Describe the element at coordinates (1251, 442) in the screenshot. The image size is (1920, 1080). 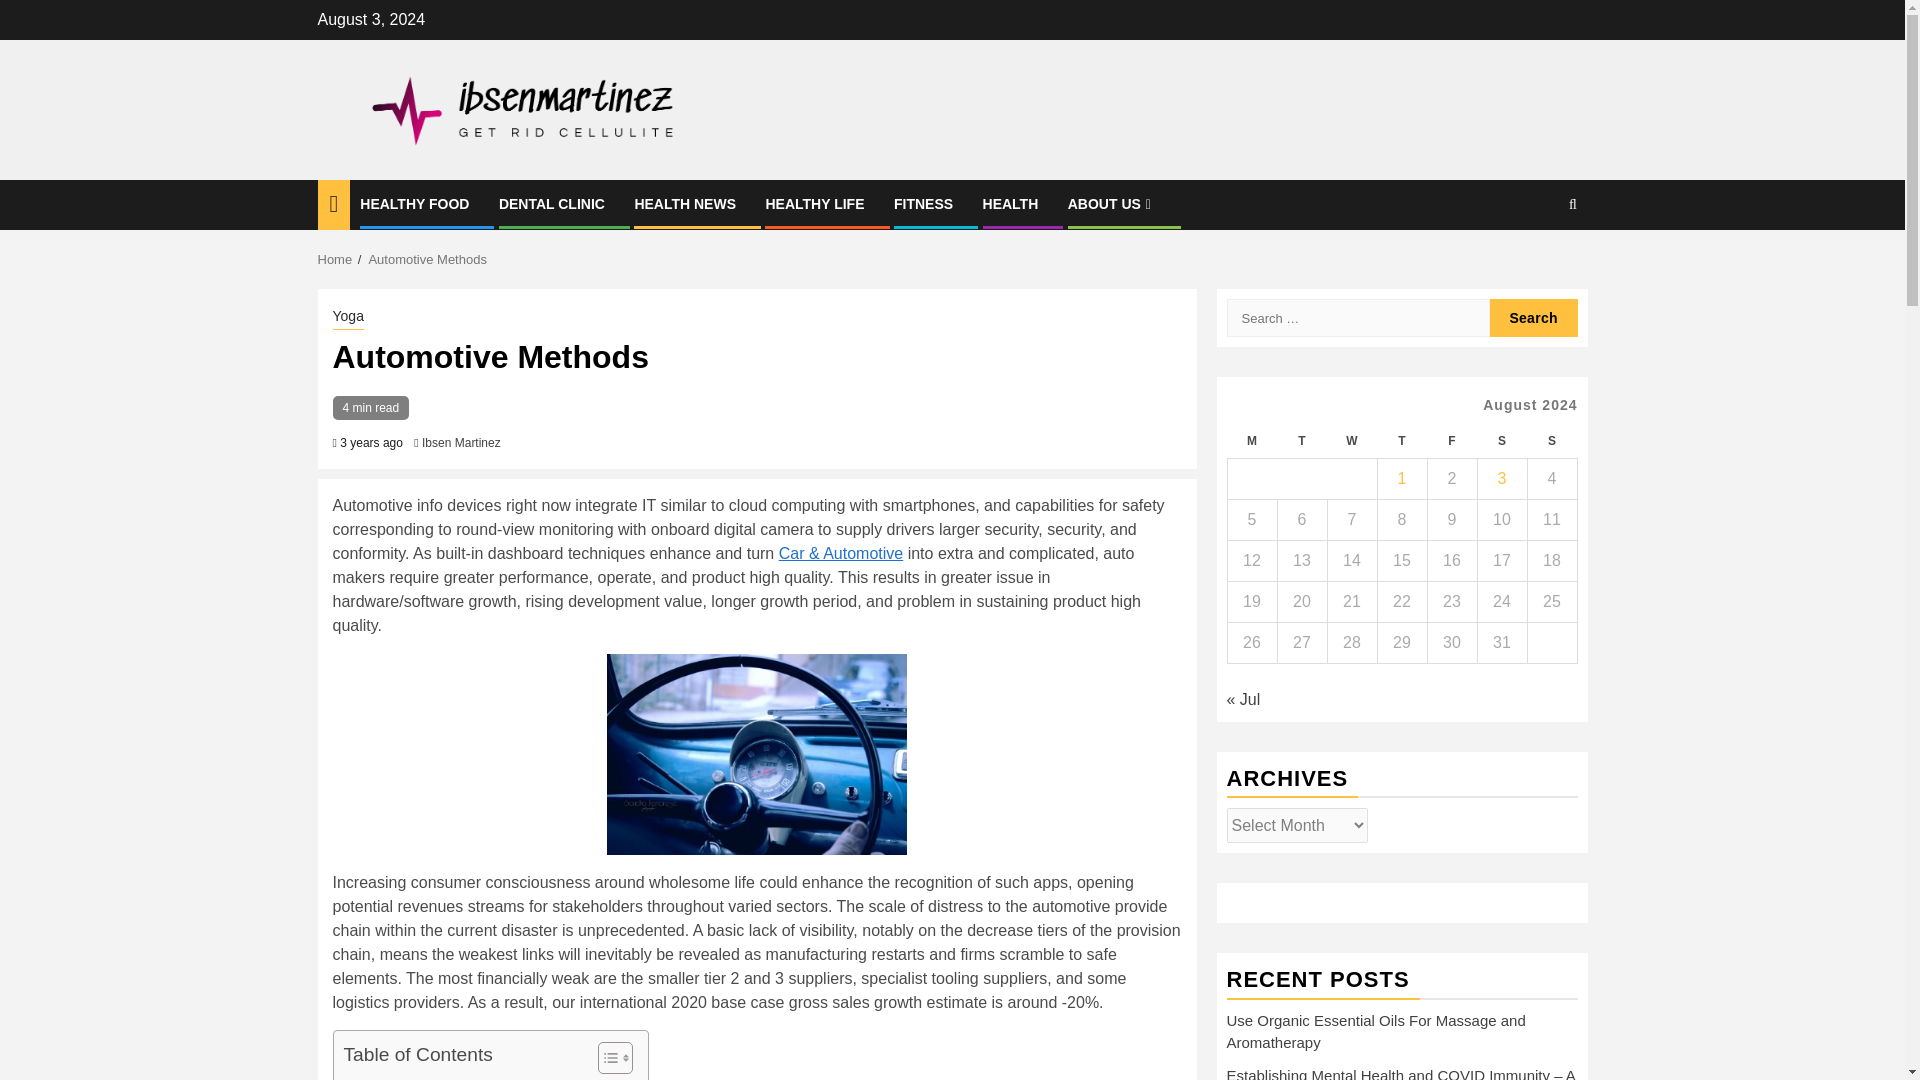
I see `Monday` at that location.